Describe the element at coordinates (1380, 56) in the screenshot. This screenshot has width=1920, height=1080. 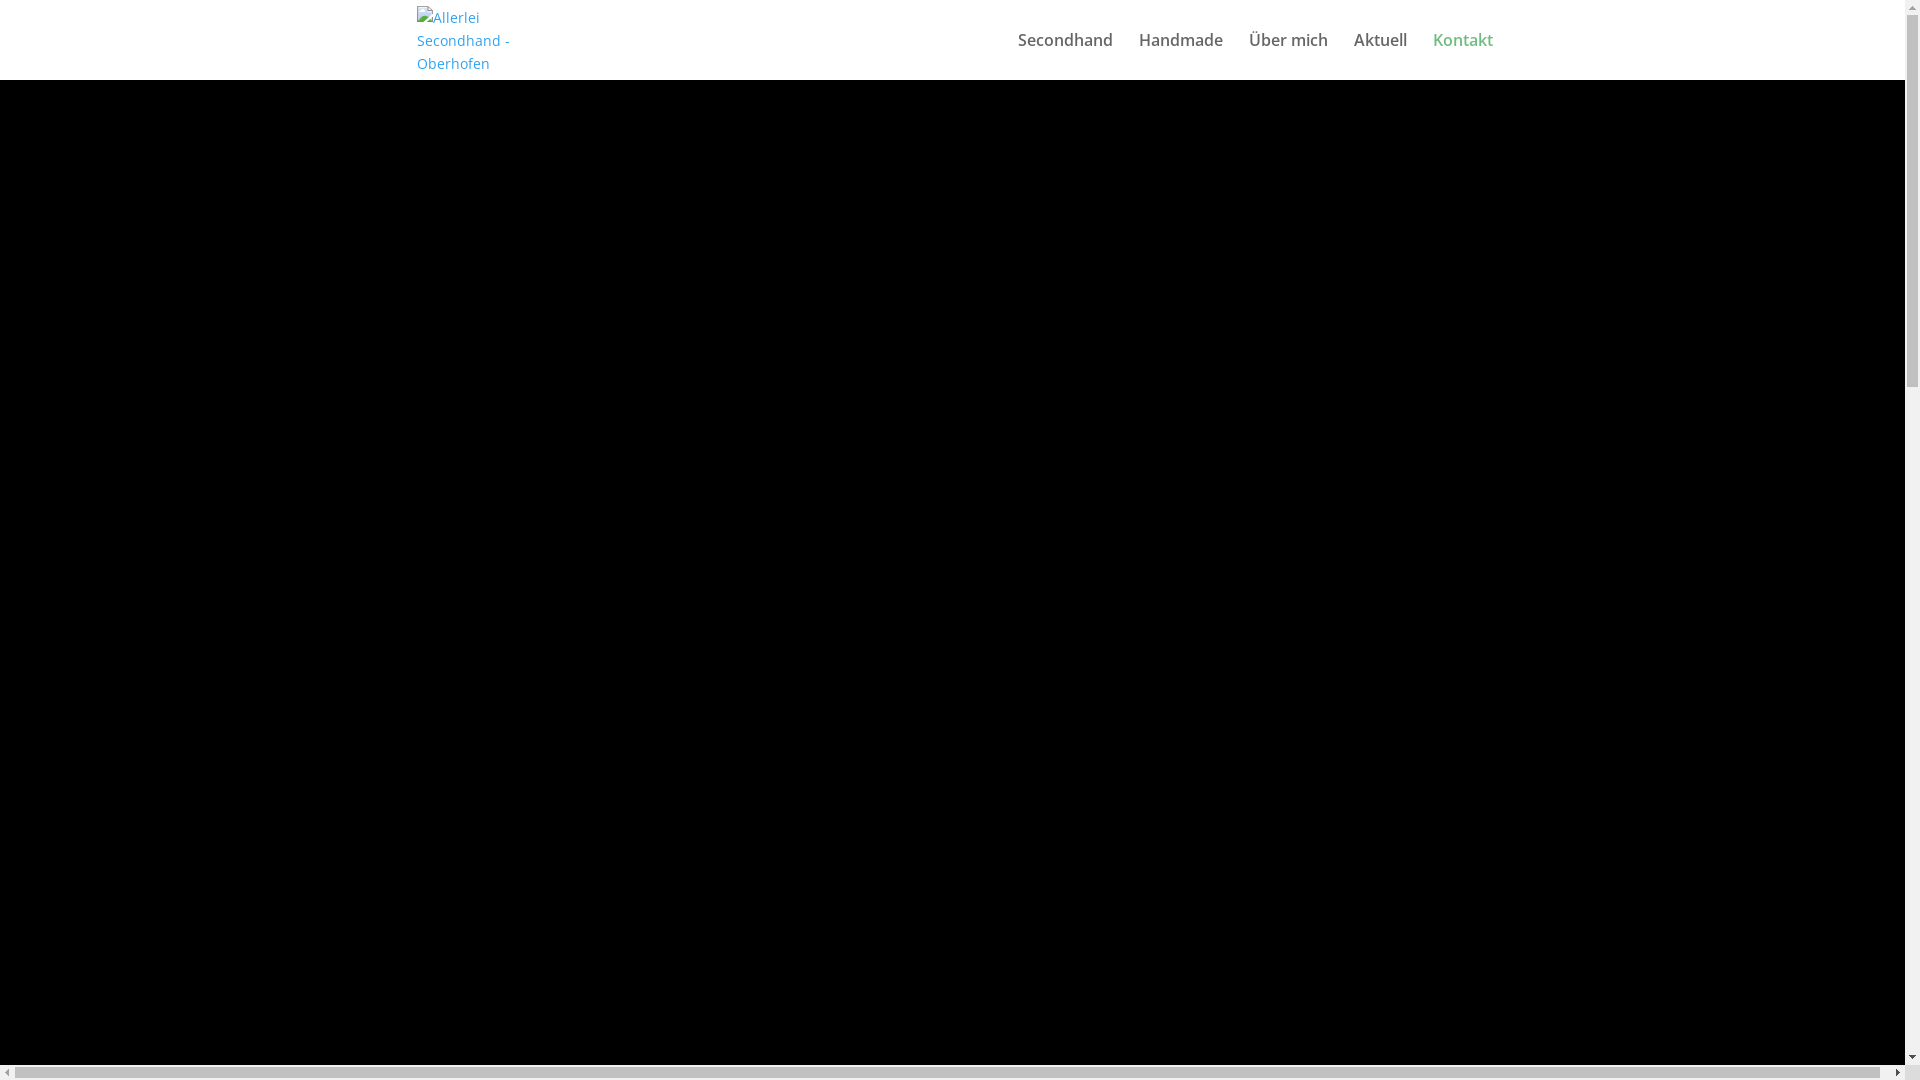
I see `Aktuell` at that location.